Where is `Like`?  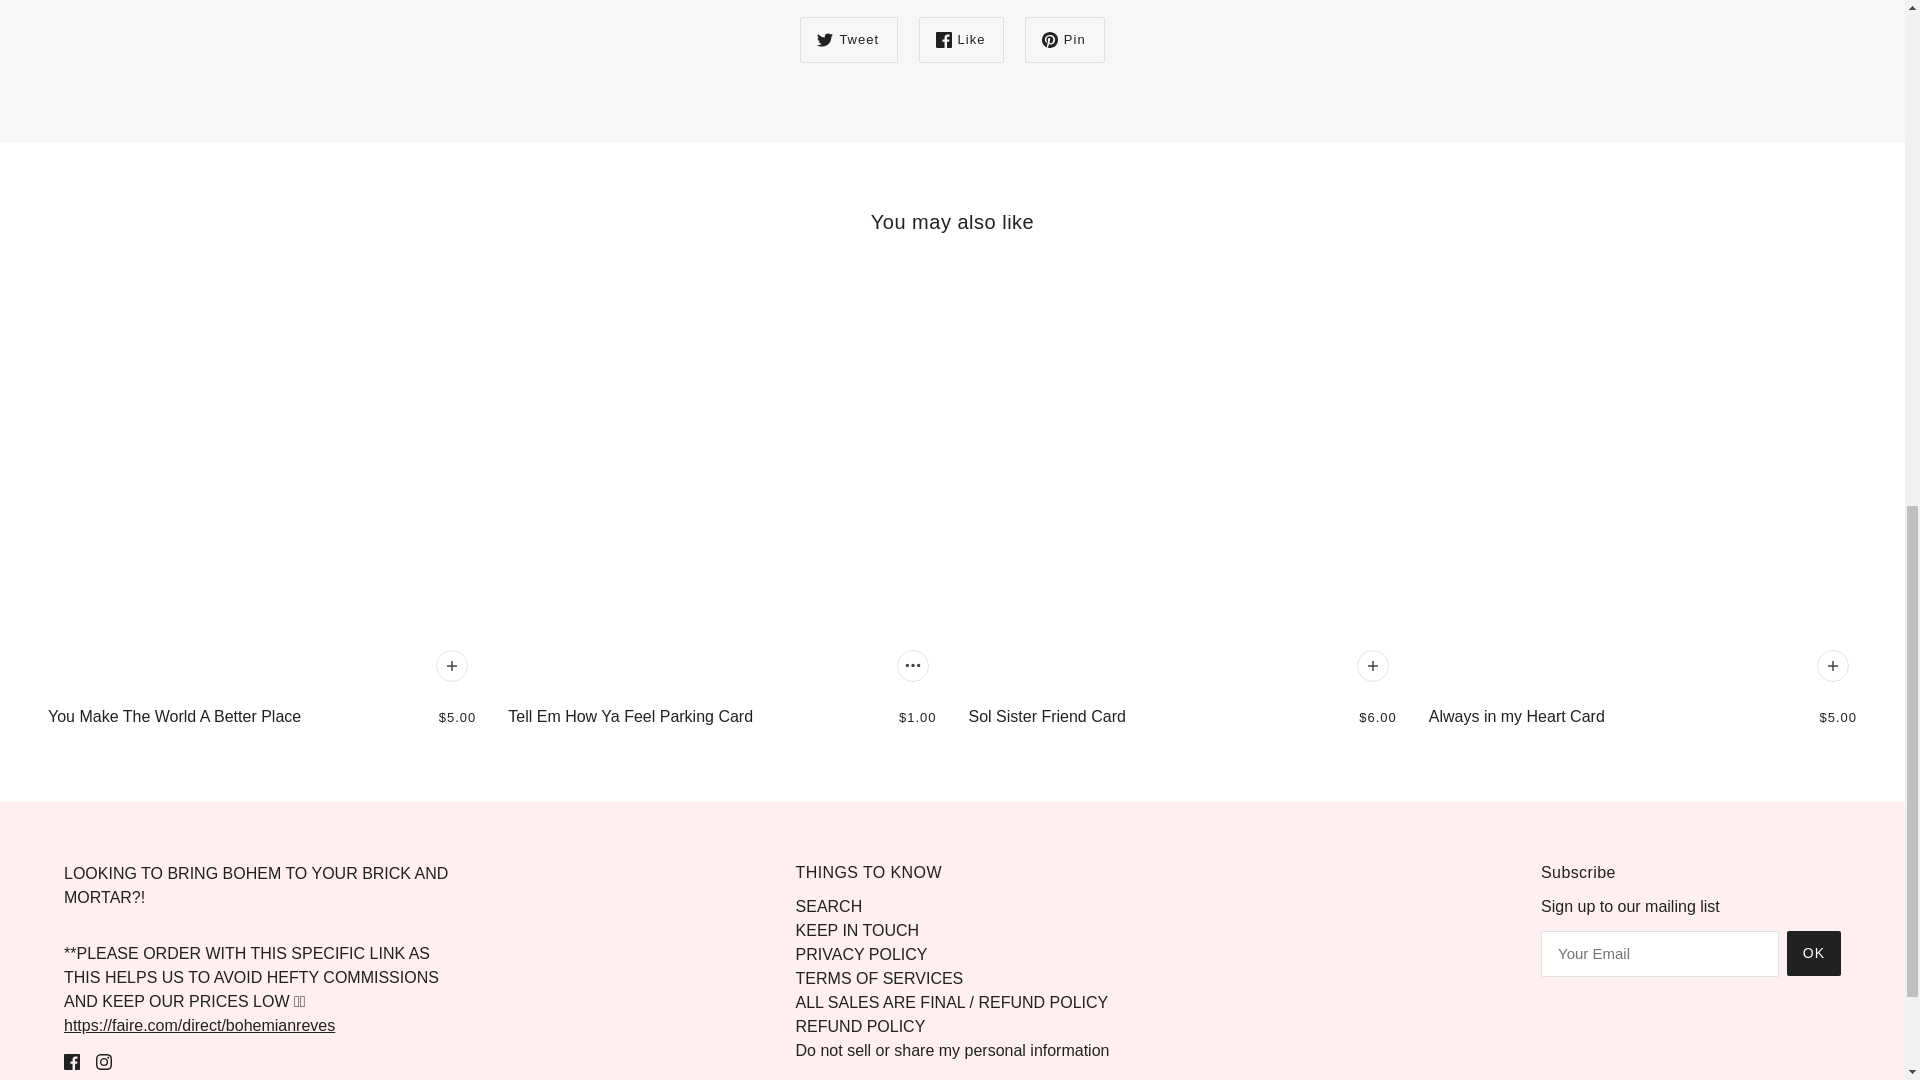
Like is located at coordinates (962, 39).